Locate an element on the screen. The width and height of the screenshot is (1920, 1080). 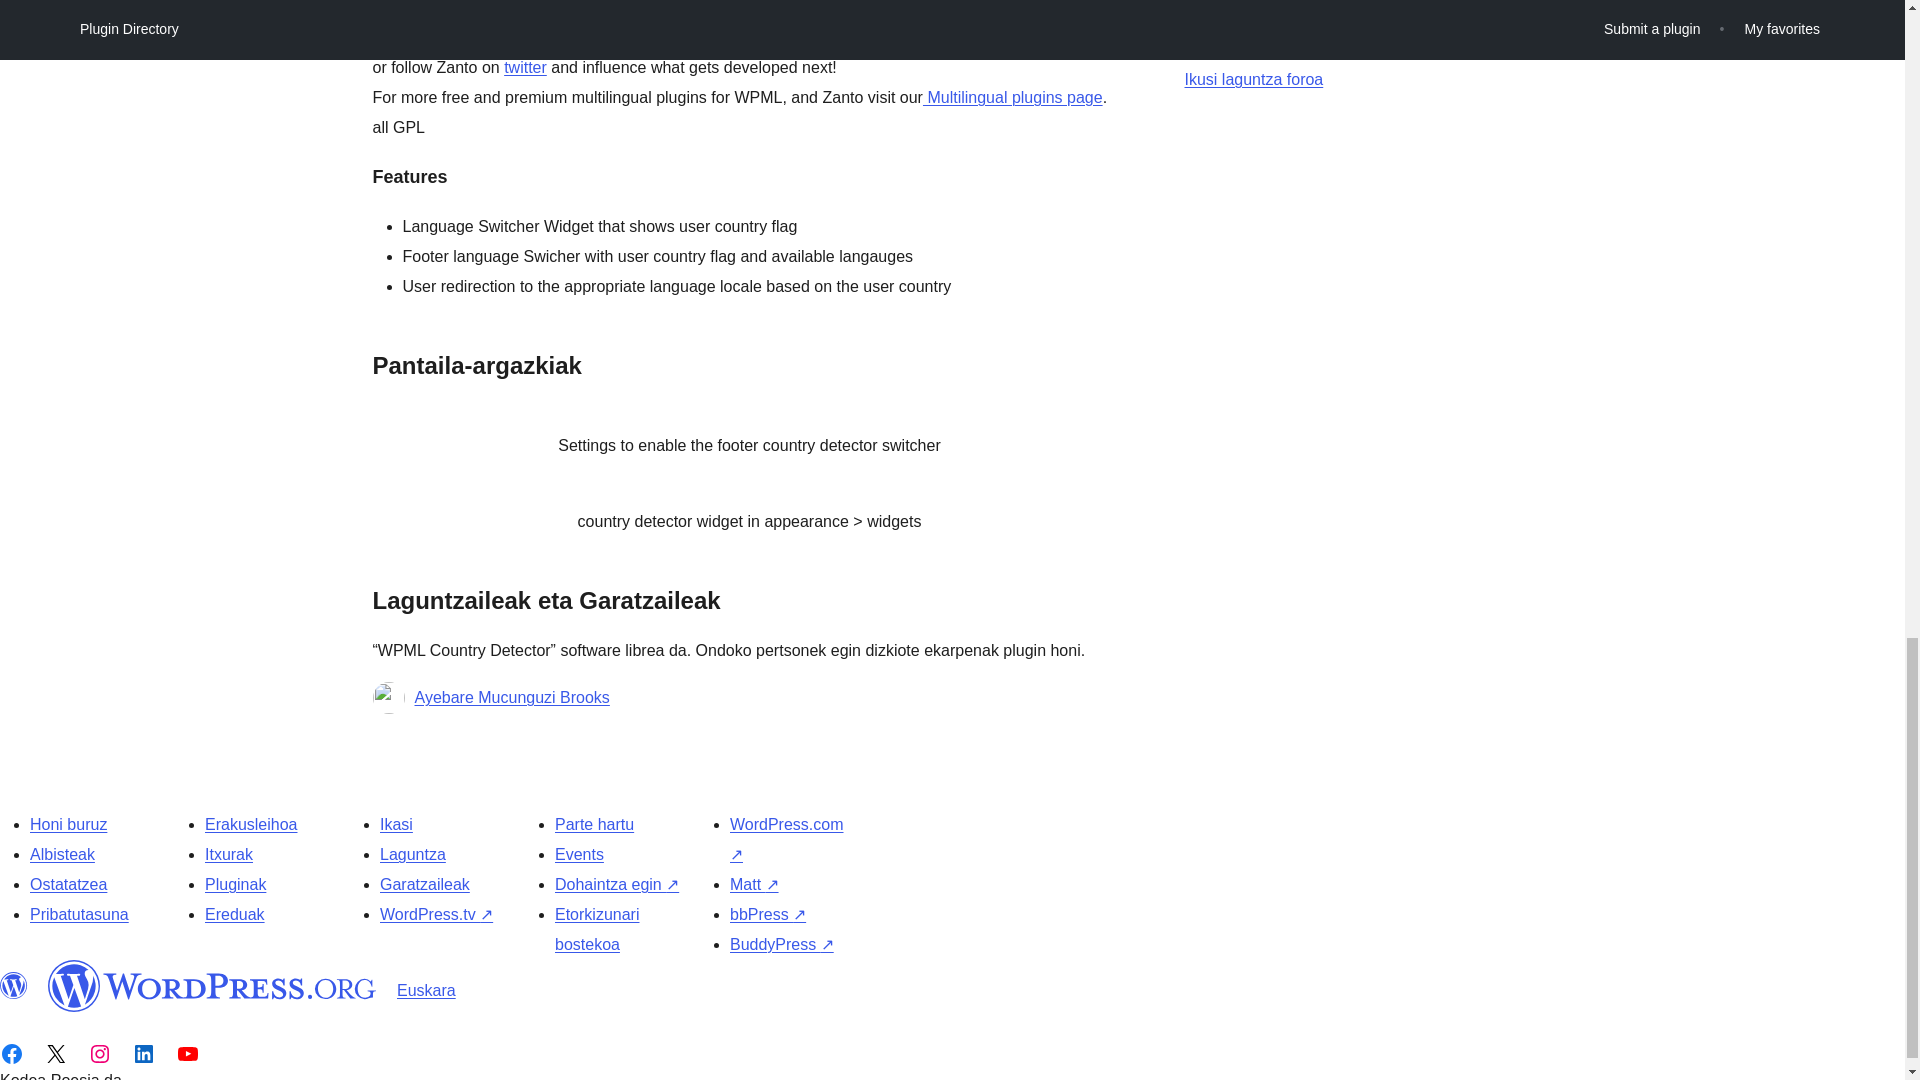
Zanto is located at coordinates (563, 38).